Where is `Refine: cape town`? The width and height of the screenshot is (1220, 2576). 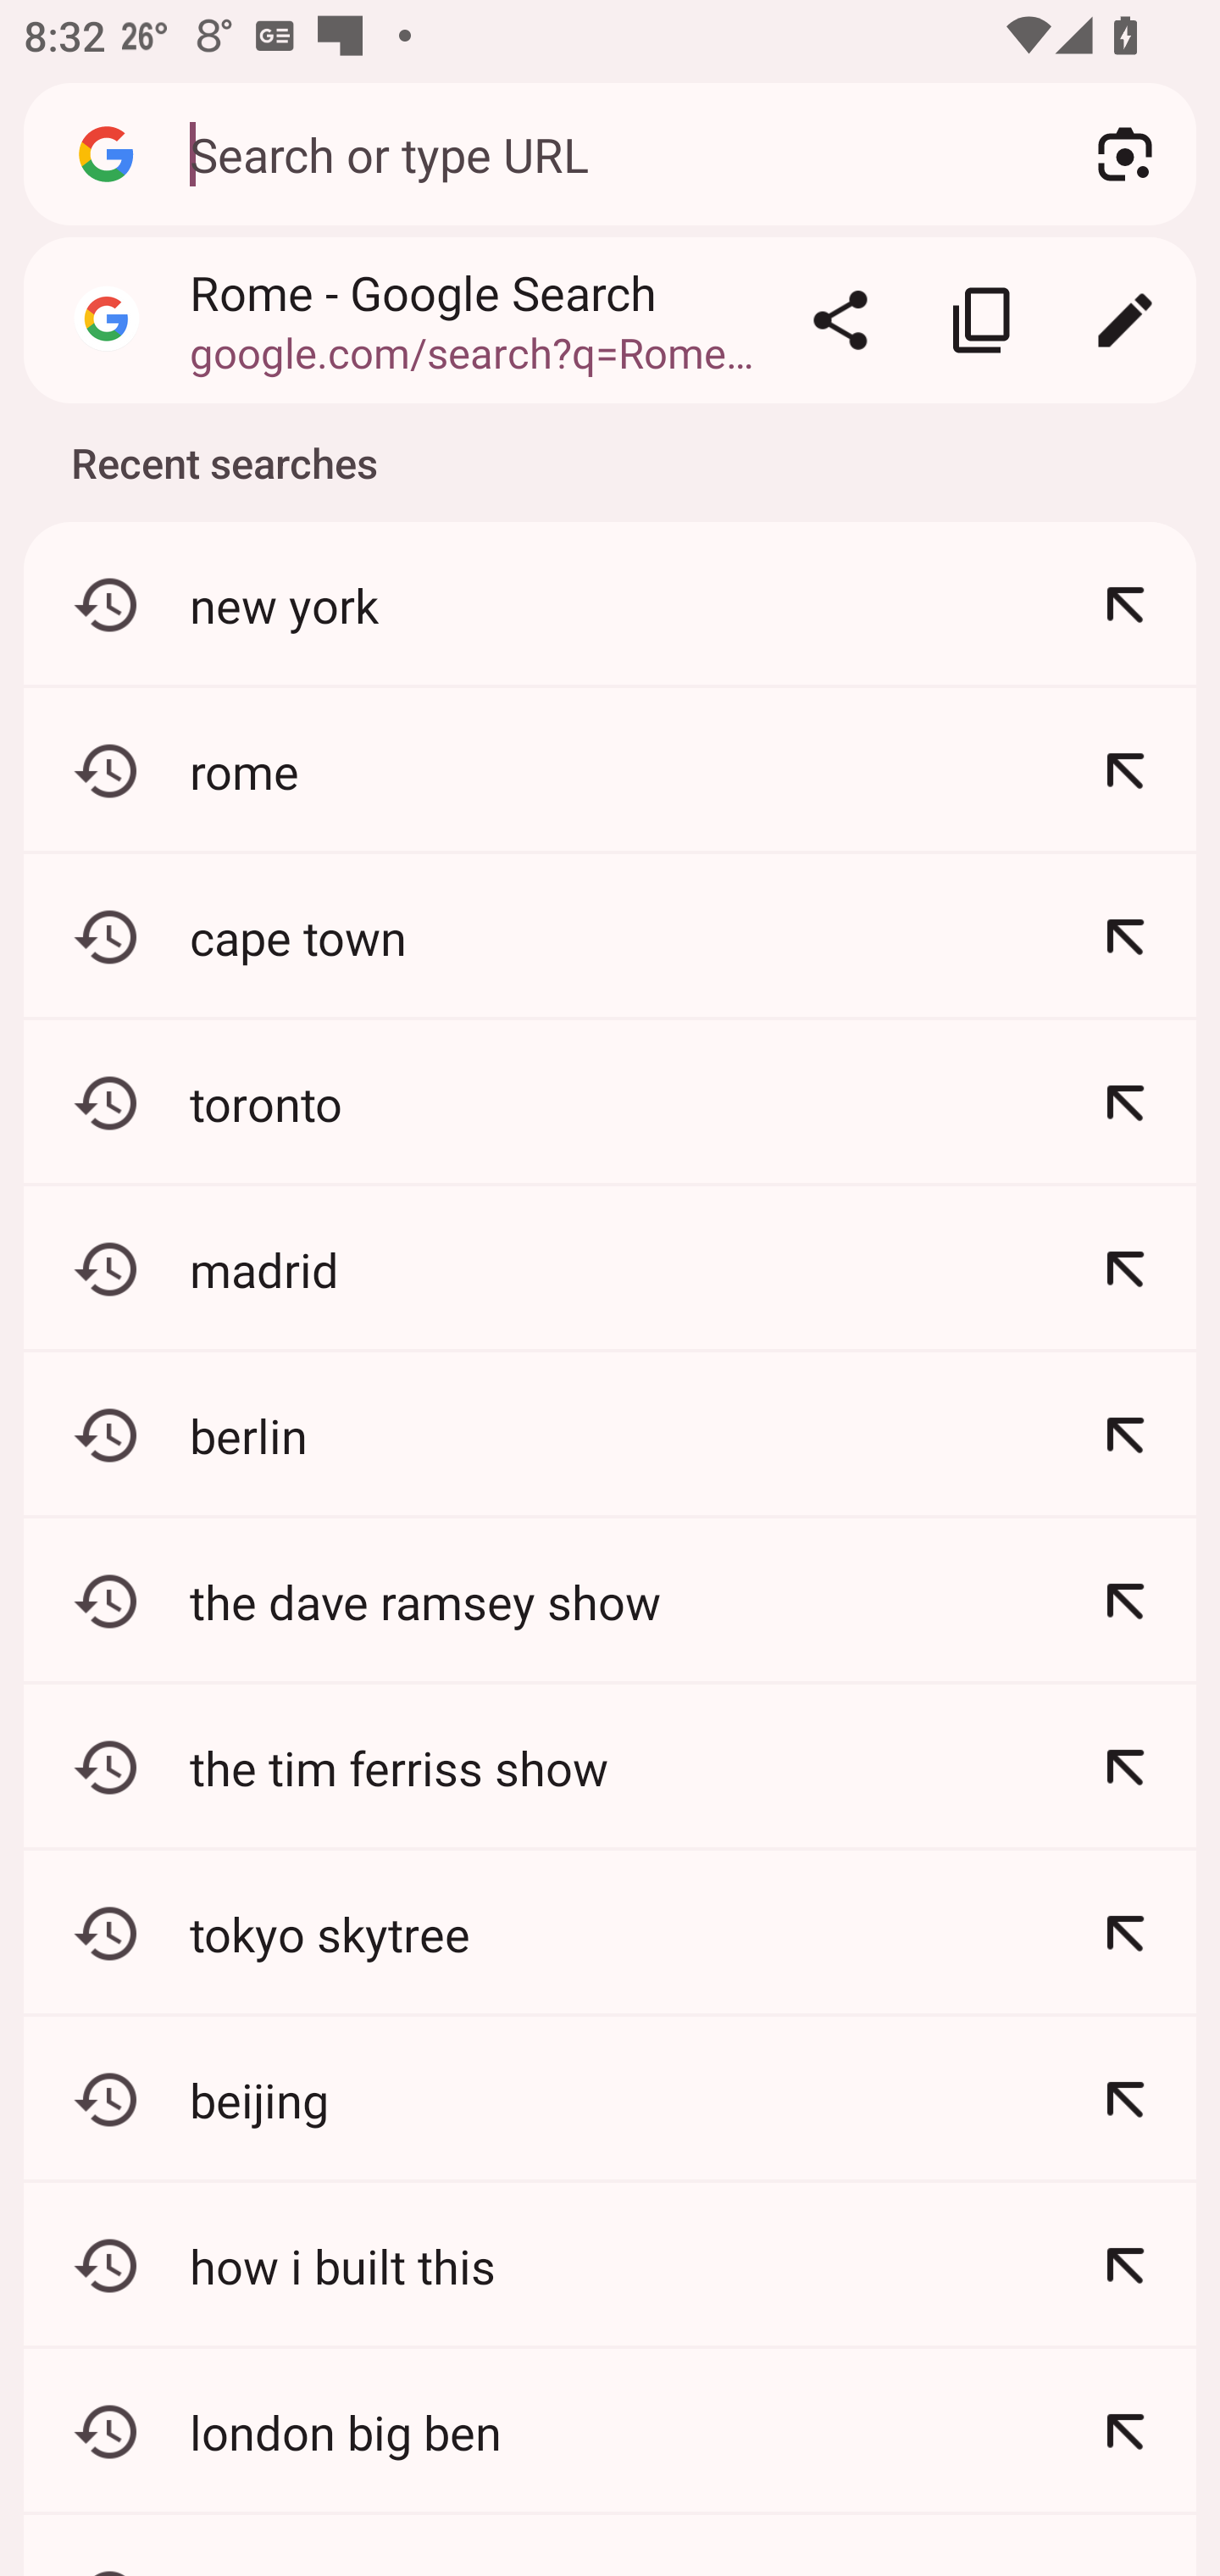
Refine: cape town is located at coordinates (1125, 937).